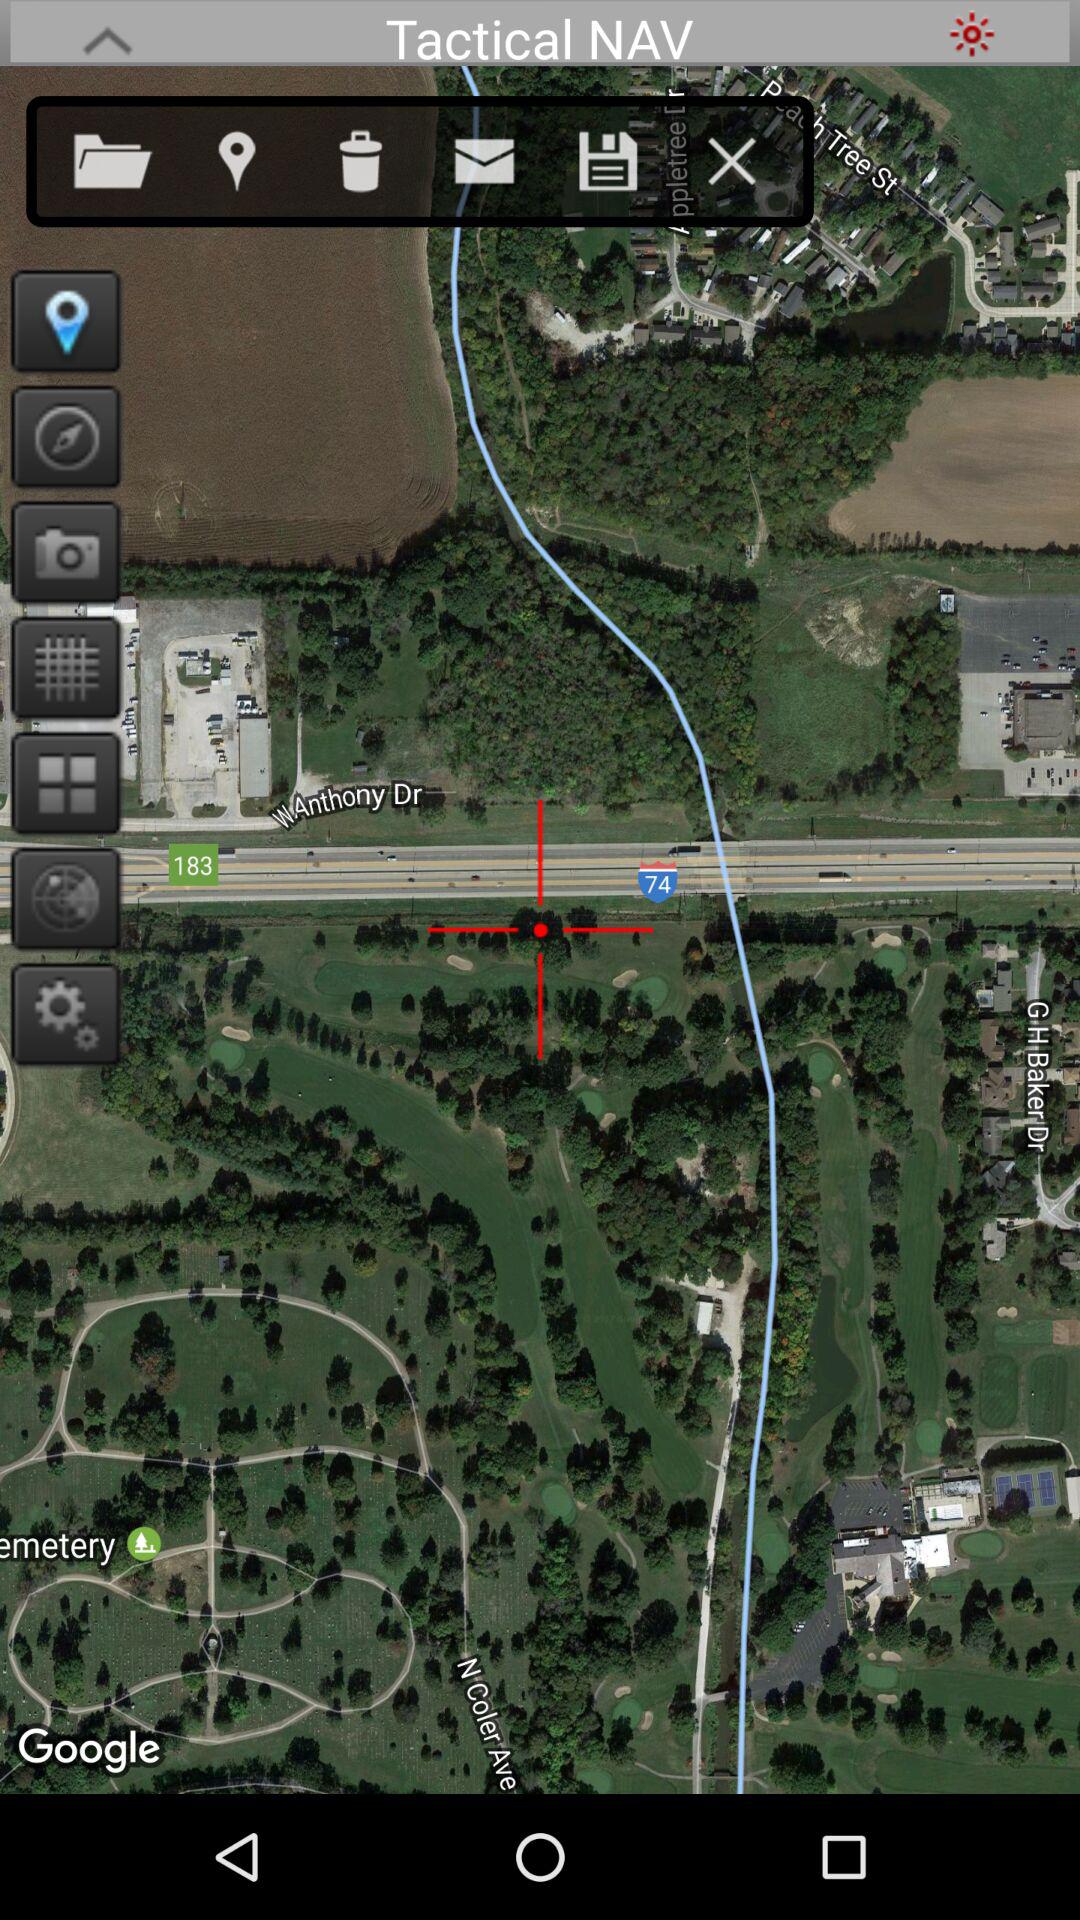 This screenshot has width=1080, height=1920. Describe the element at coordinates (972, 34) in the screenshot. I see `settings` at that location.